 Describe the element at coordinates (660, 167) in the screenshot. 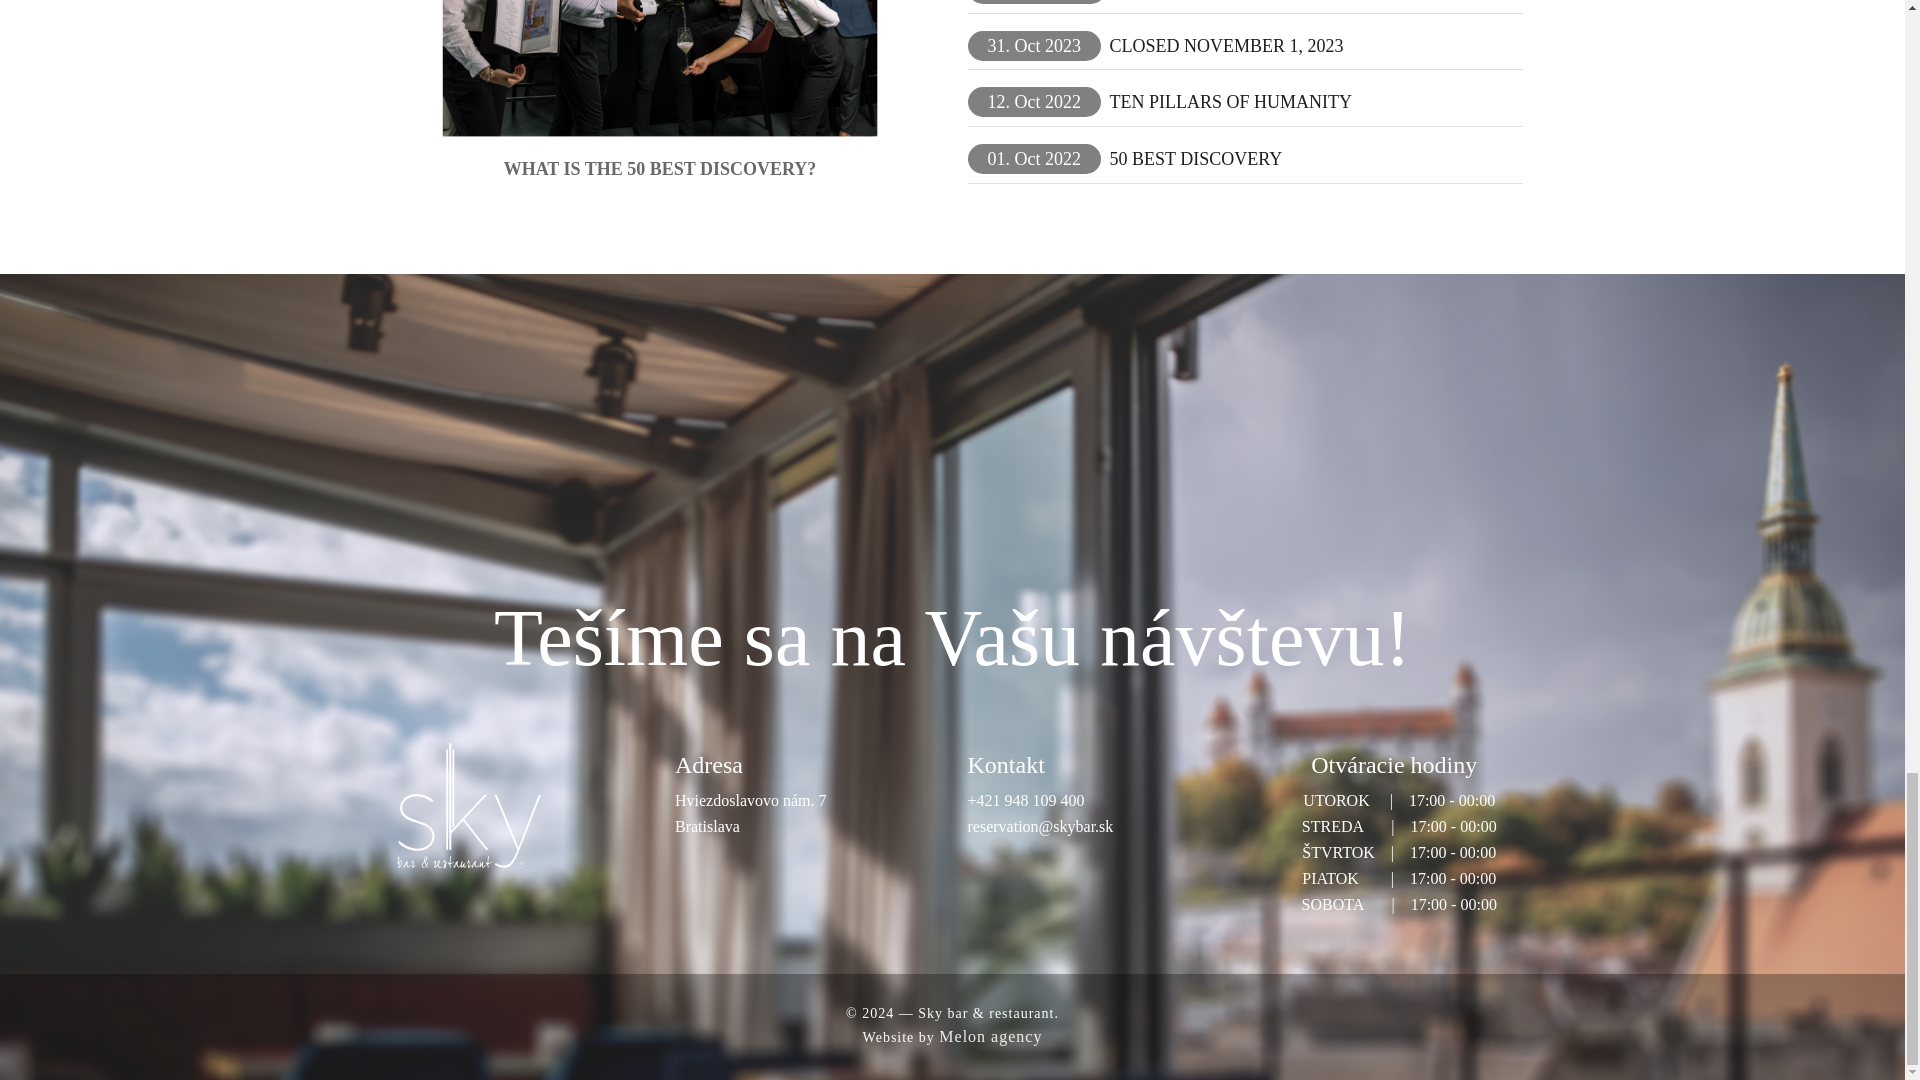

I see `WHAT IS THE 50 BEST DISCOVERY?` at that location.